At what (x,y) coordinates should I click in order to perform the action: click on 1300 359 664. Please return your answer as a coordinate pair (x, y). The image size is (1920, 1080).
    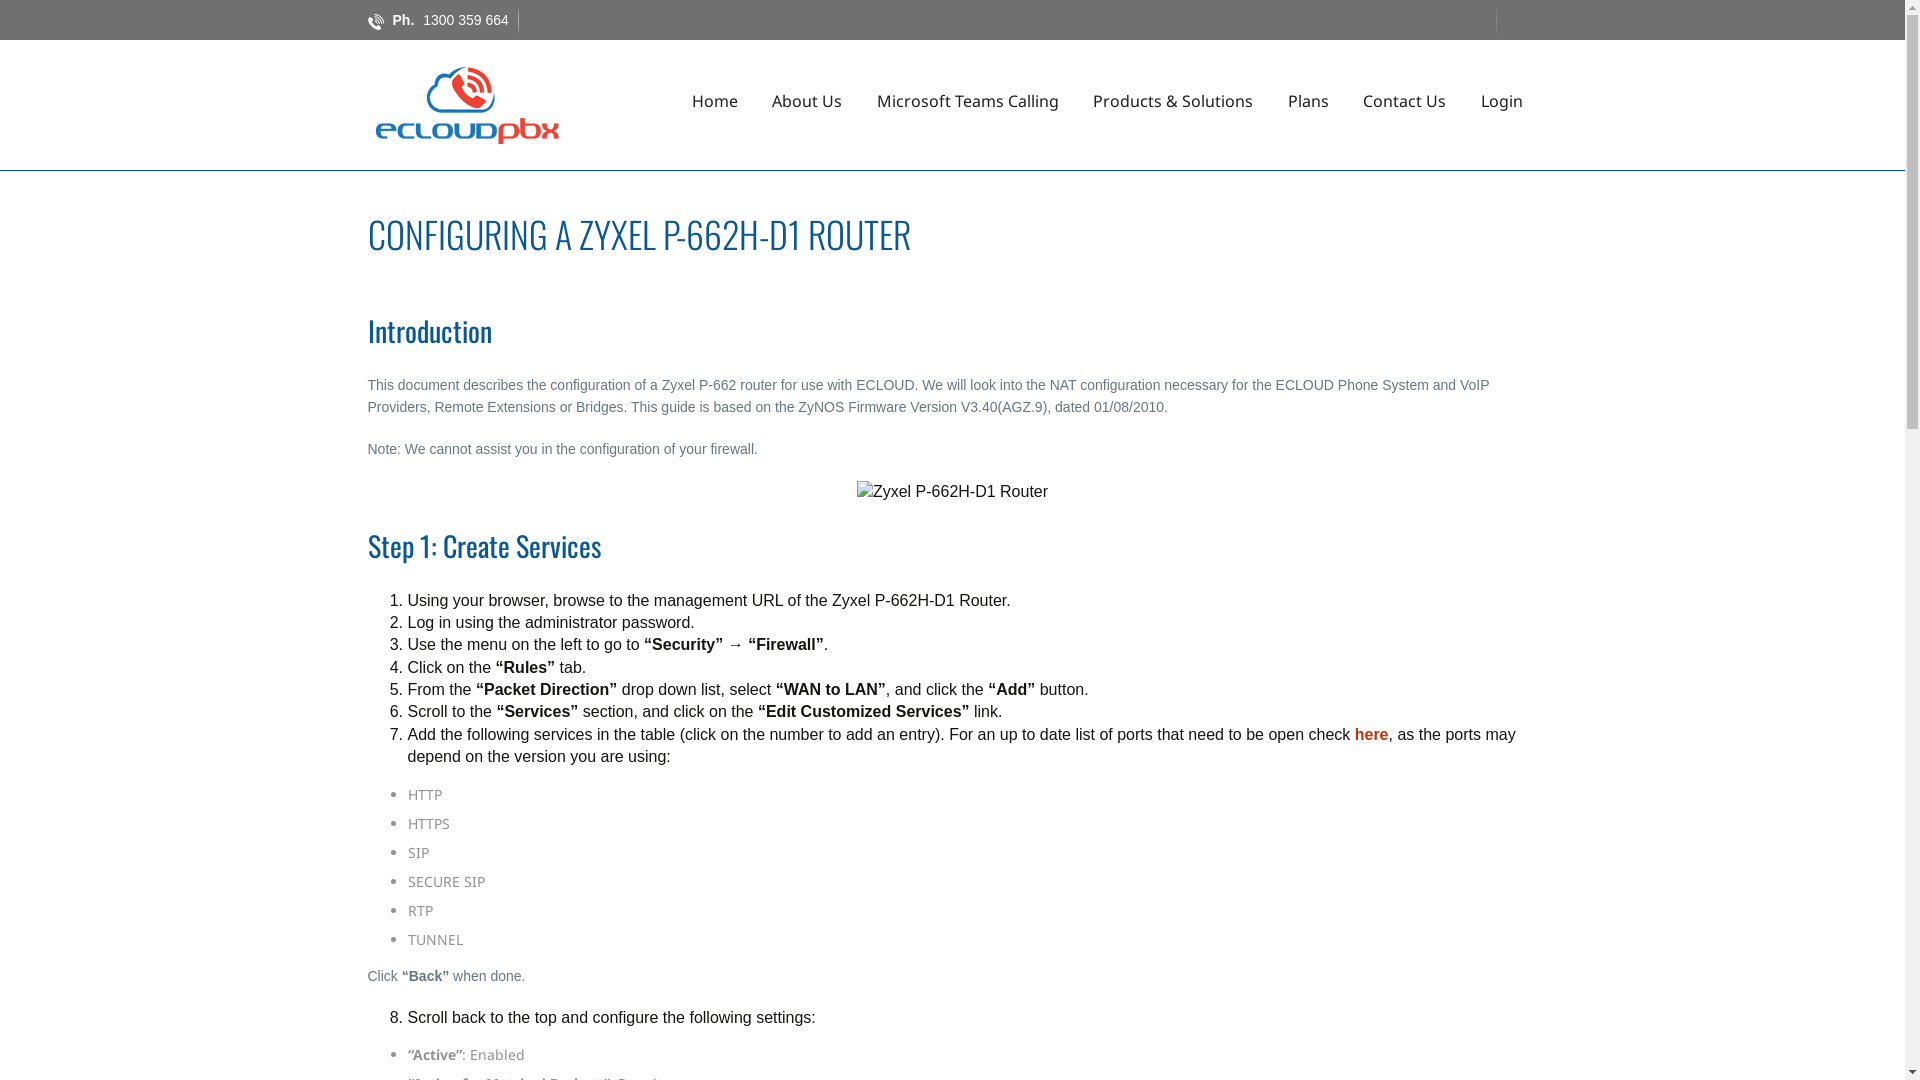
    Looking at the image, I should click on (471, 20).